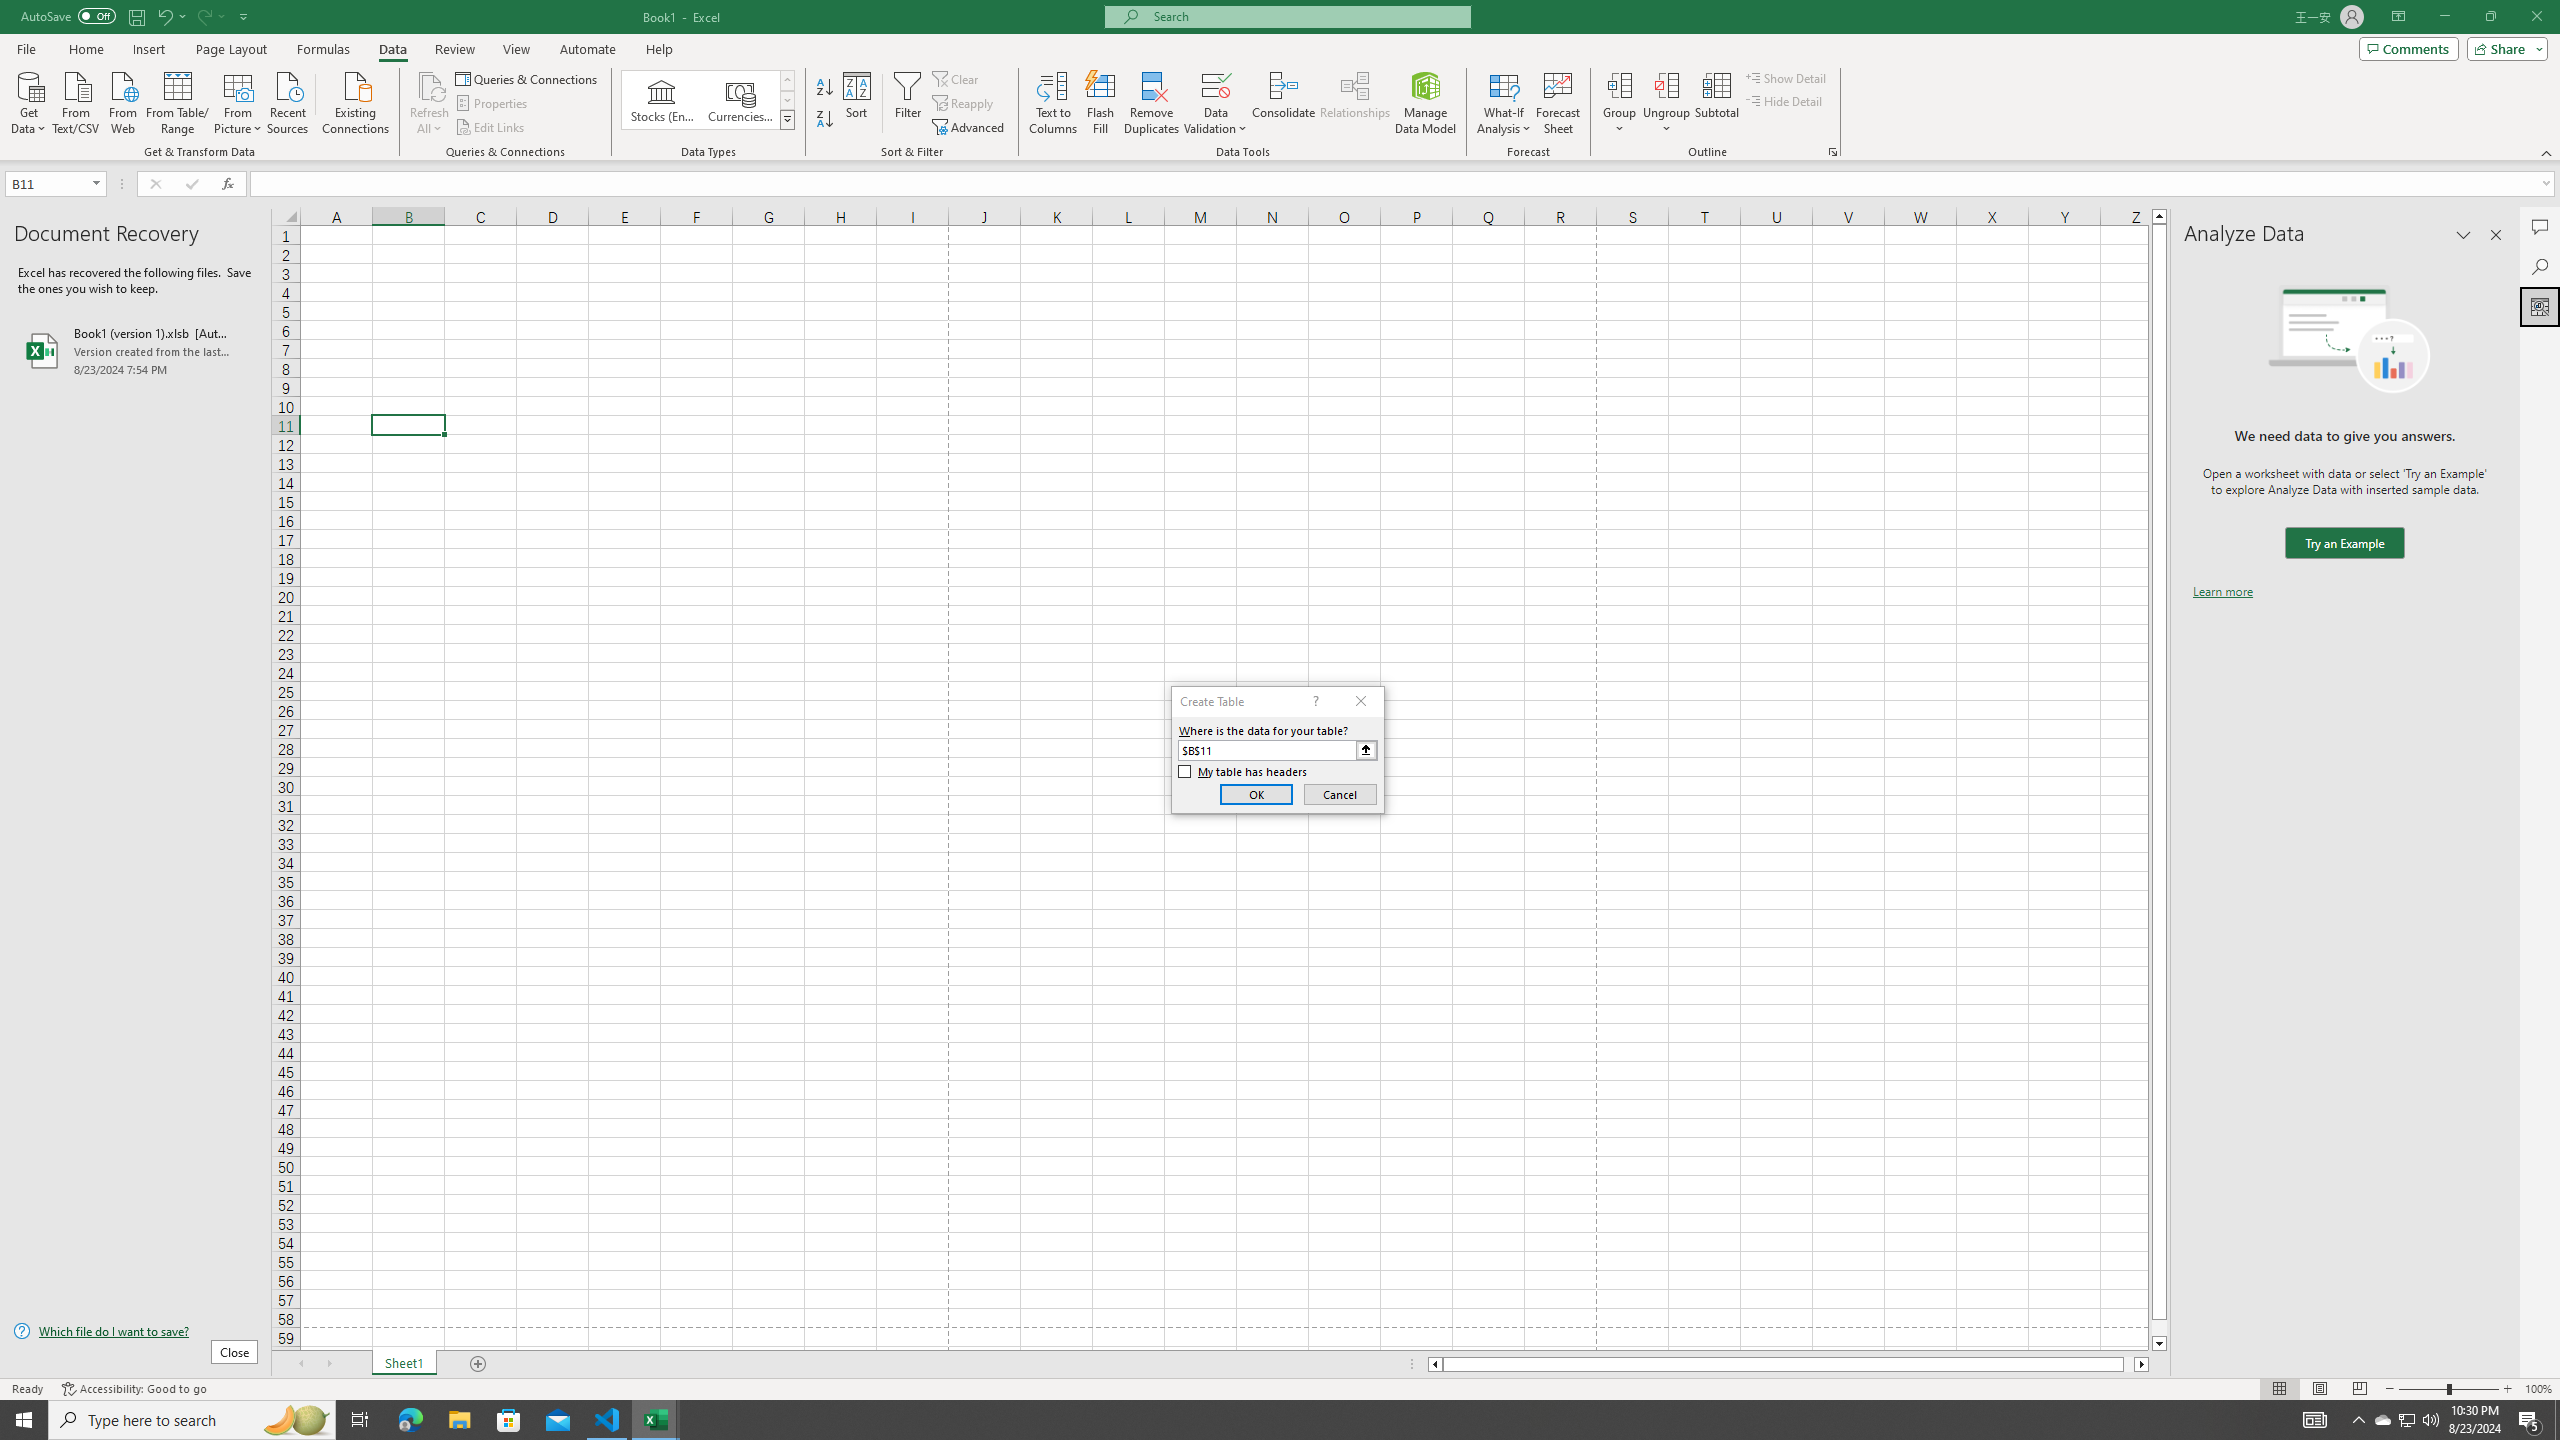 The width and height of the screenshot is (2560, 1440). What do you see at coordinates (957, 78) in the screenshot?
I see `Clear` at bounding box center [957, 78].